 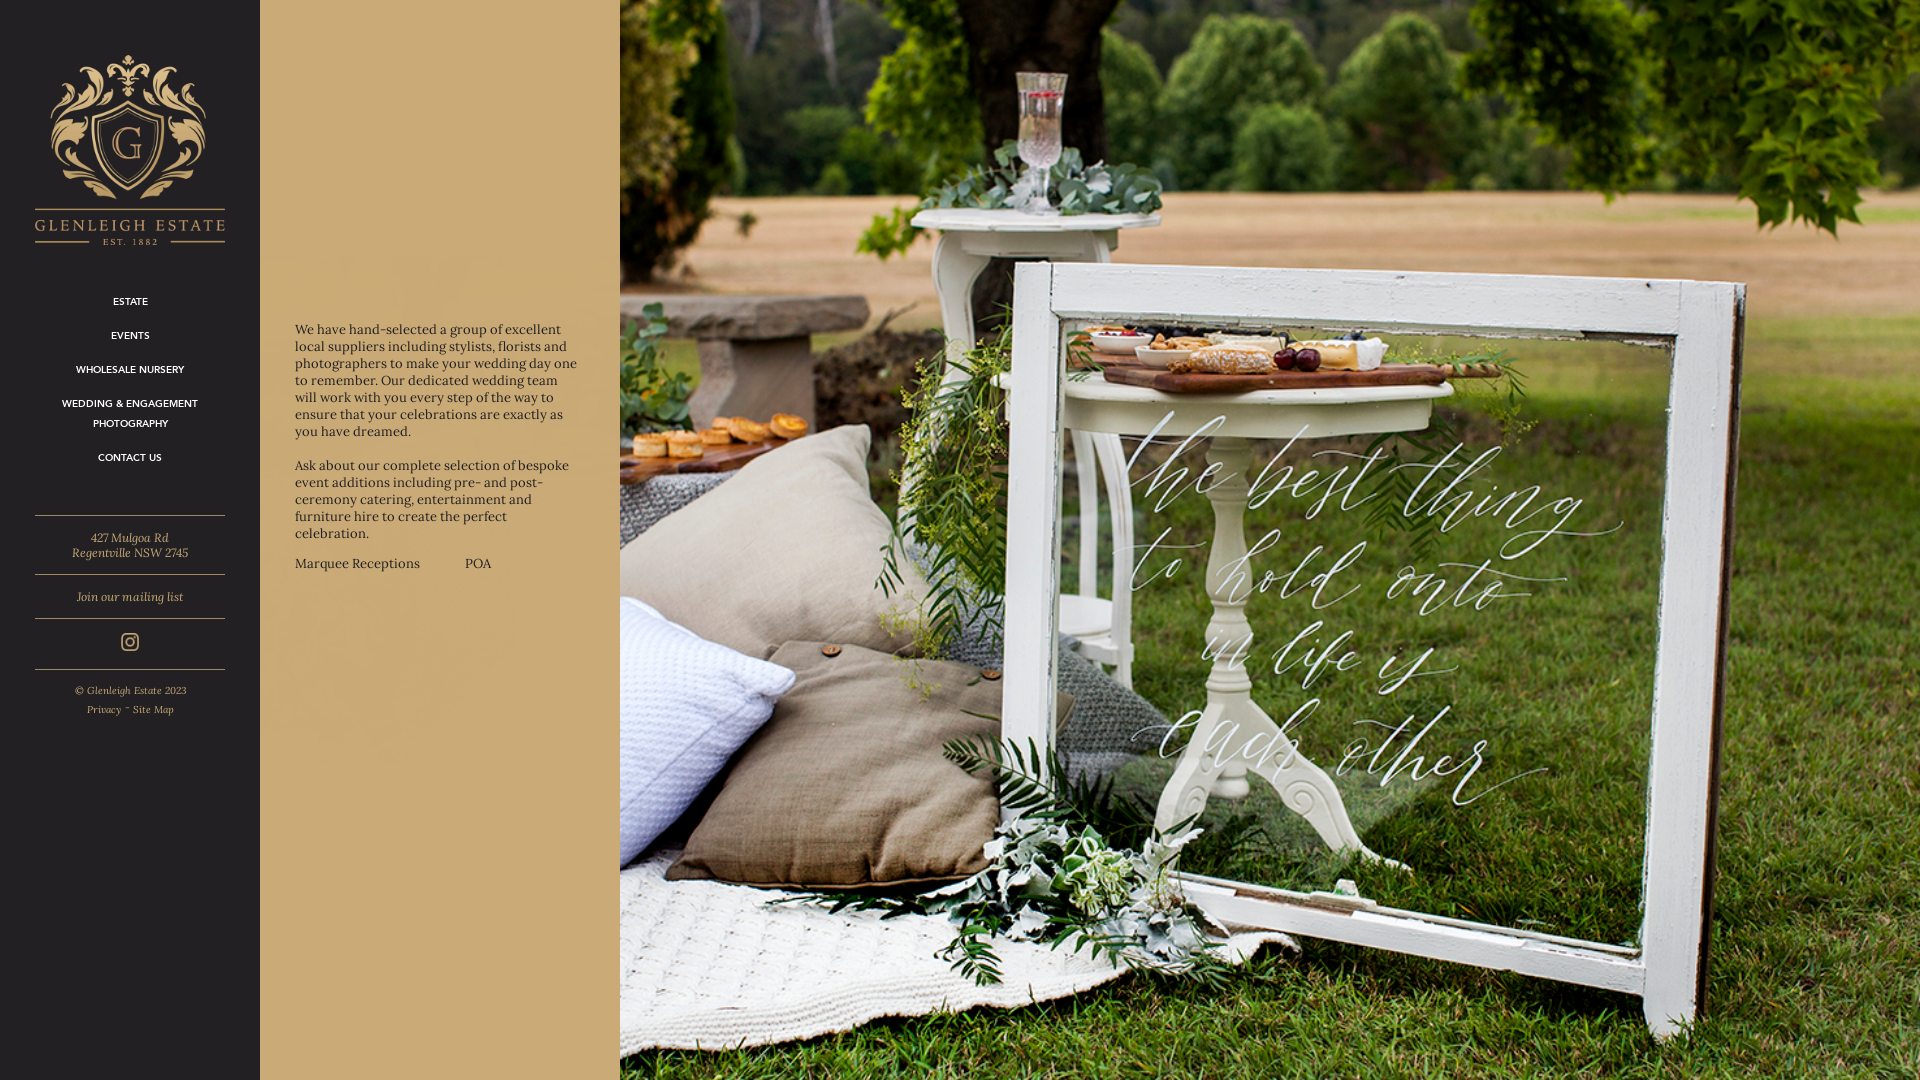 I want to click on WEDDING & ENGAGEMENT PHOTOGRAPHY, so click(x=130, y=415).